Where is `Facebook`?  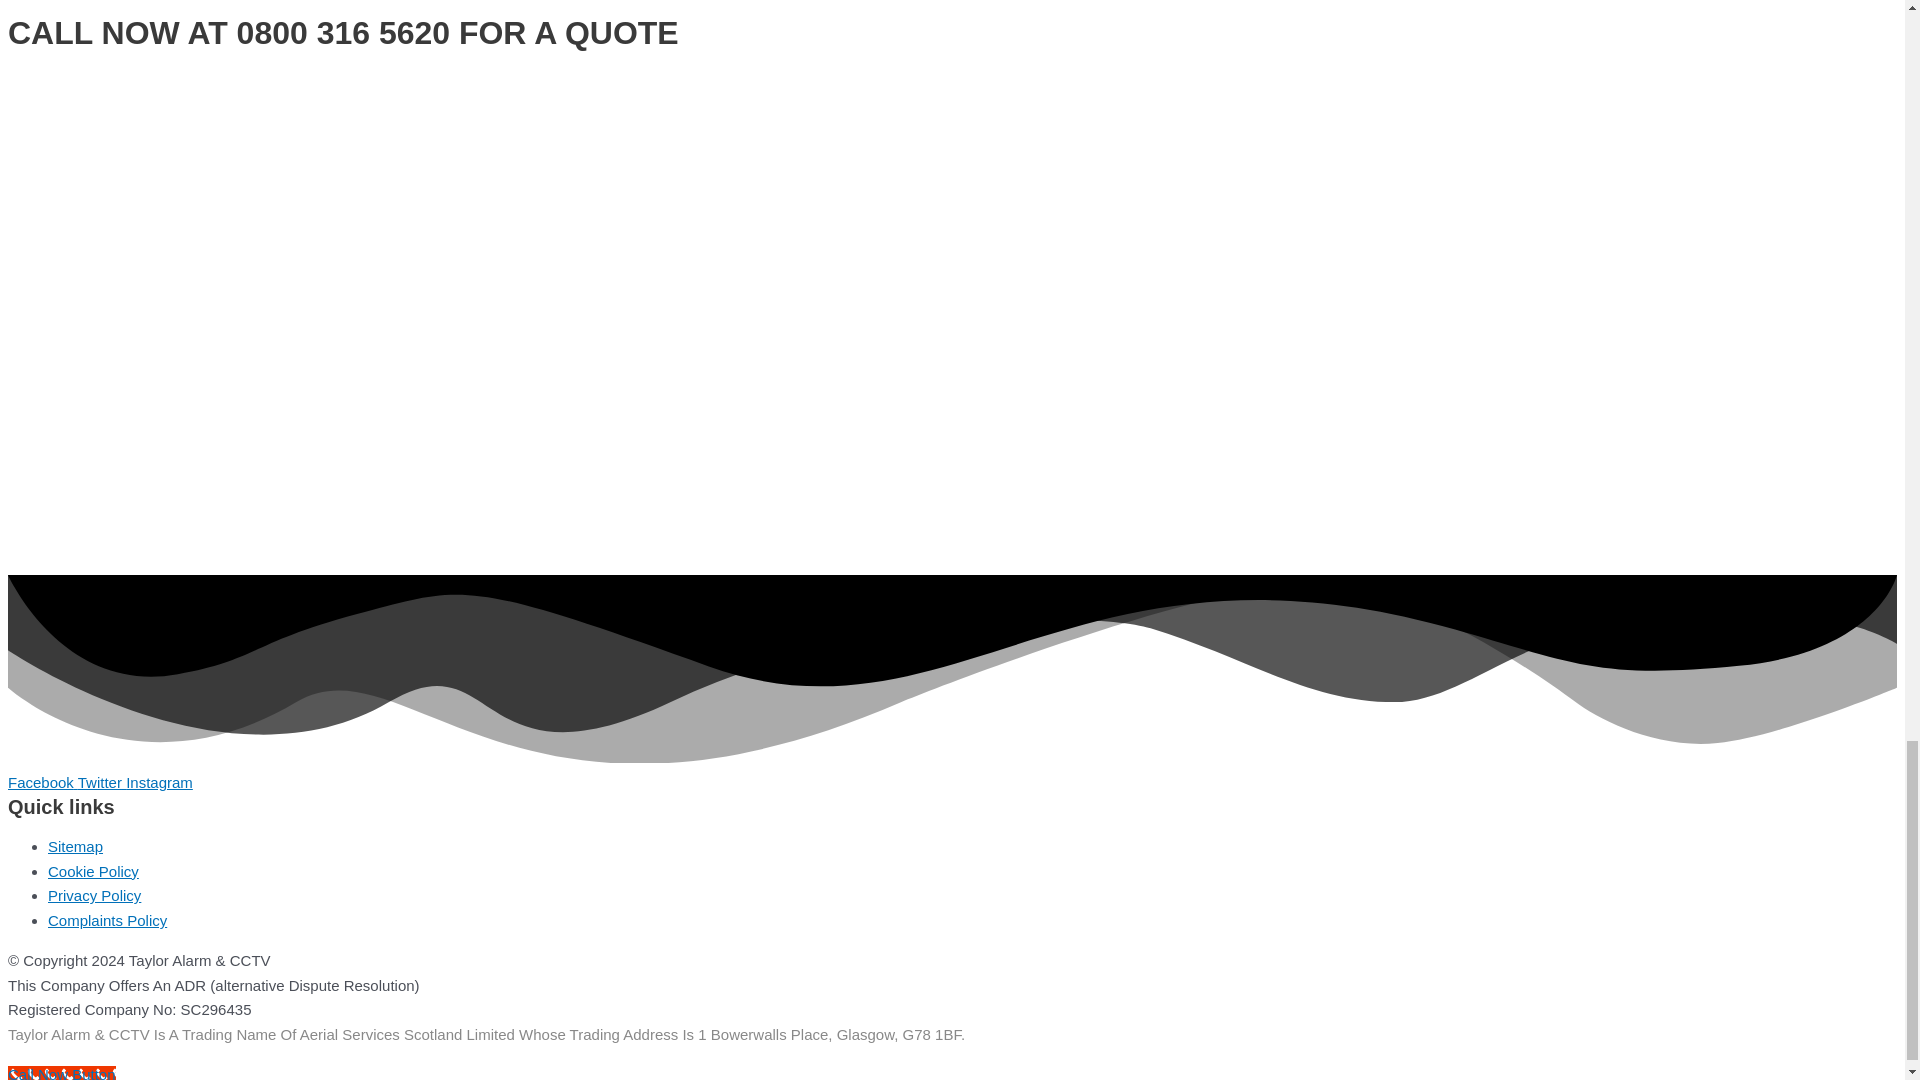
Facebook is located at coordinates (42, 782).